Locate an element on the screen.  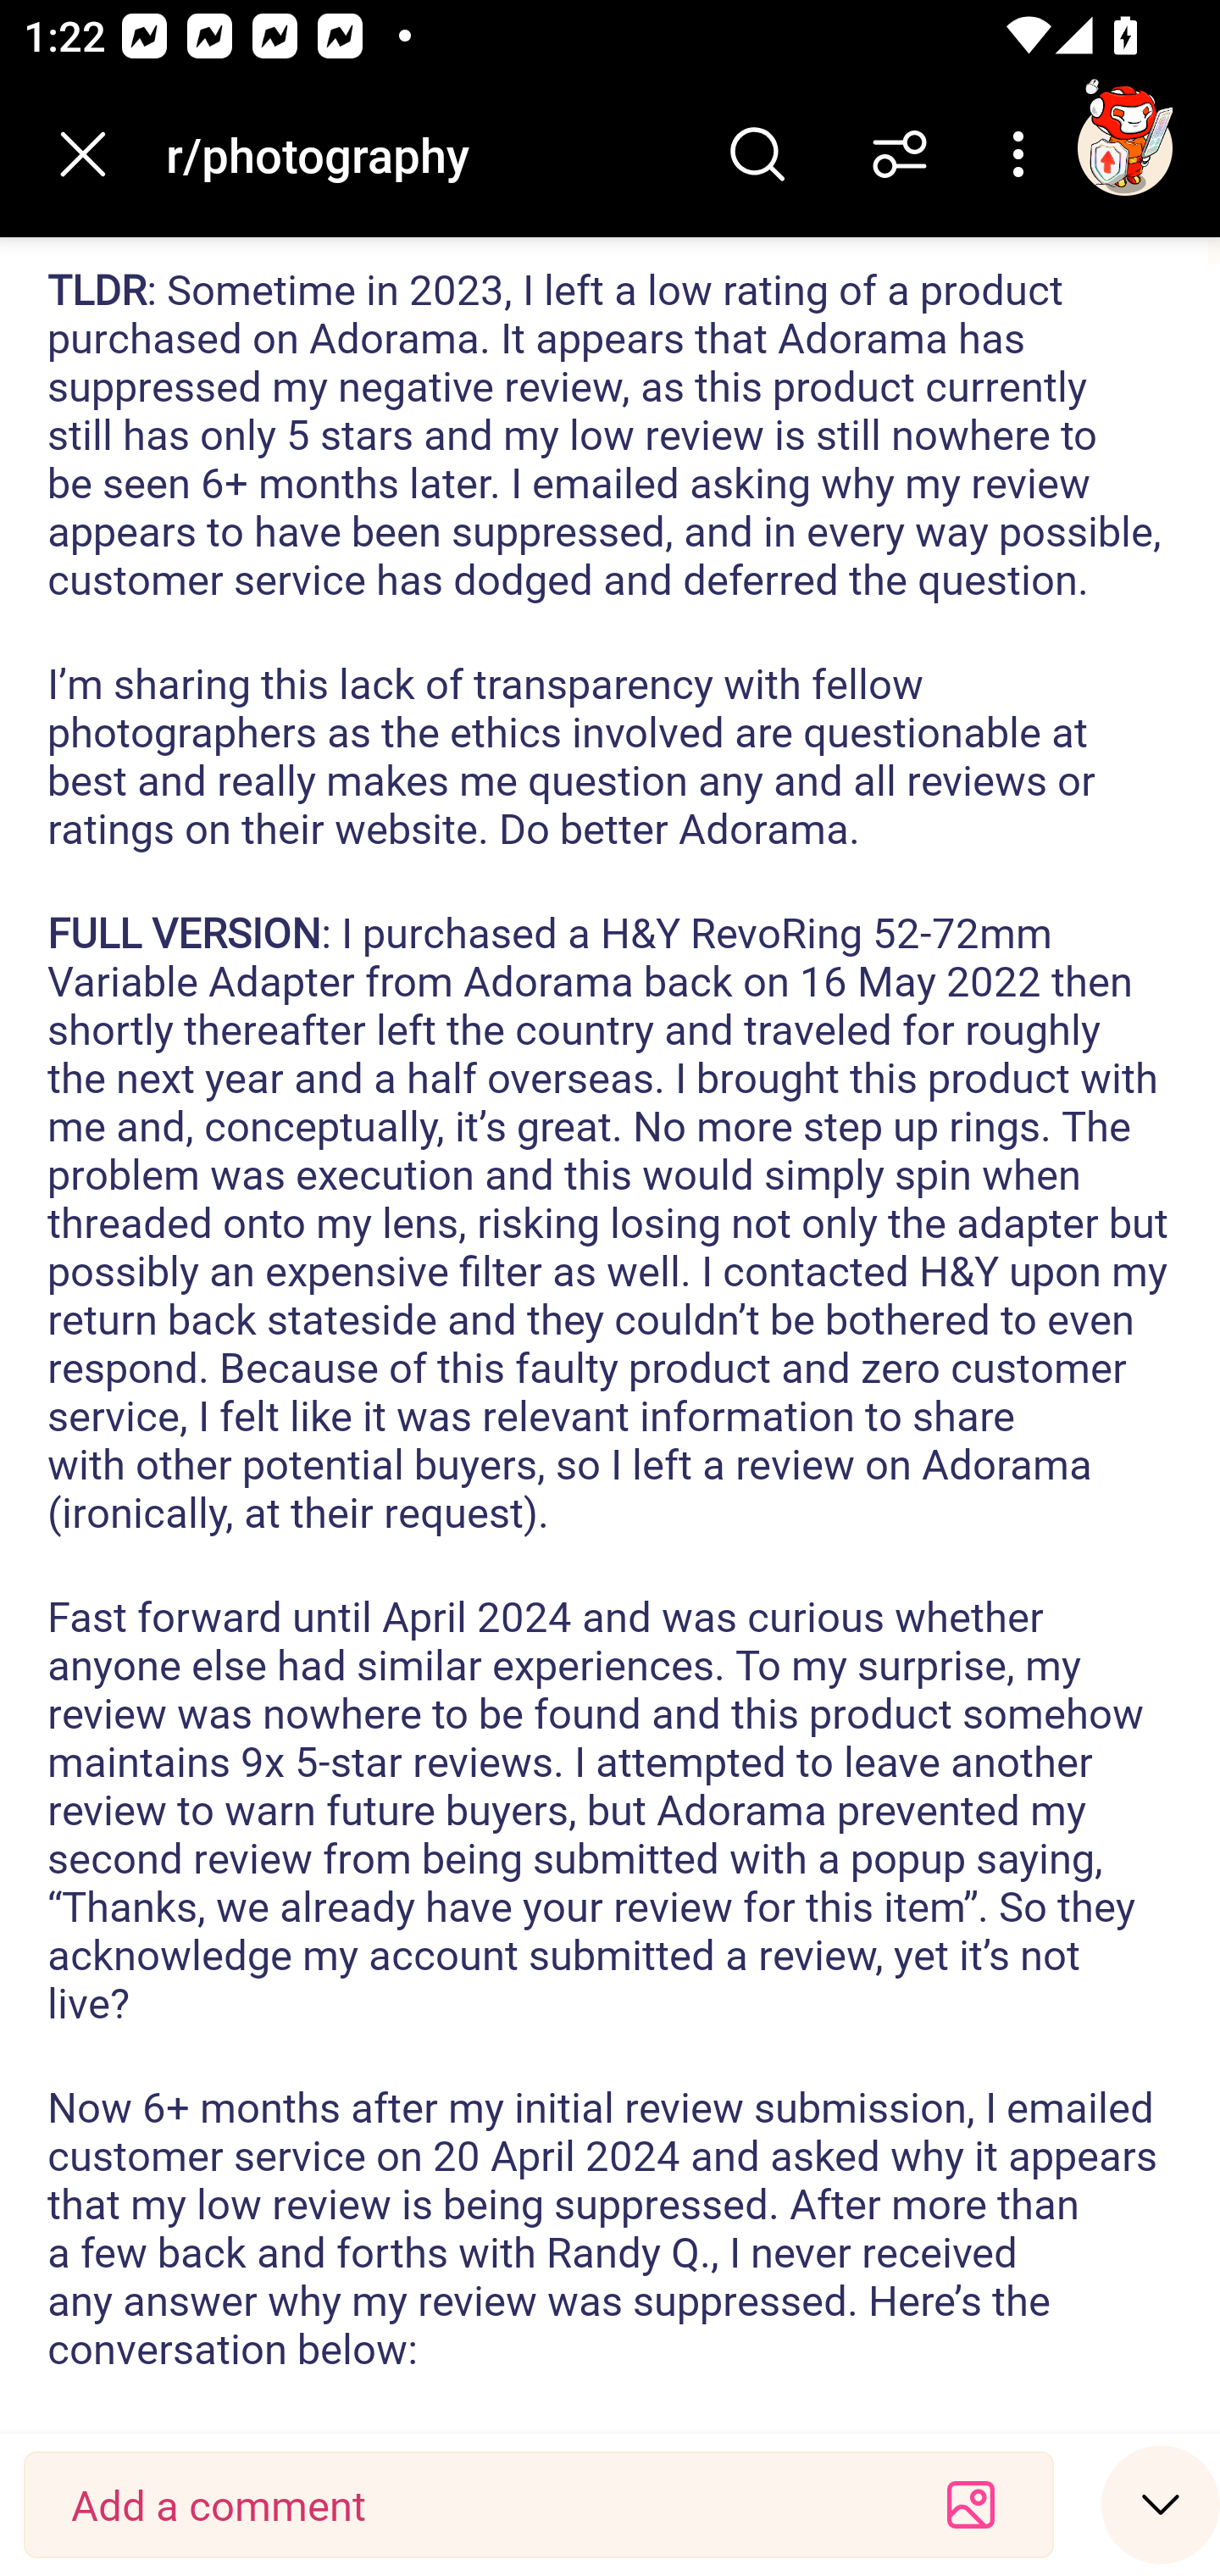
TestAppium002 account is located at coordinates (1124, 147).